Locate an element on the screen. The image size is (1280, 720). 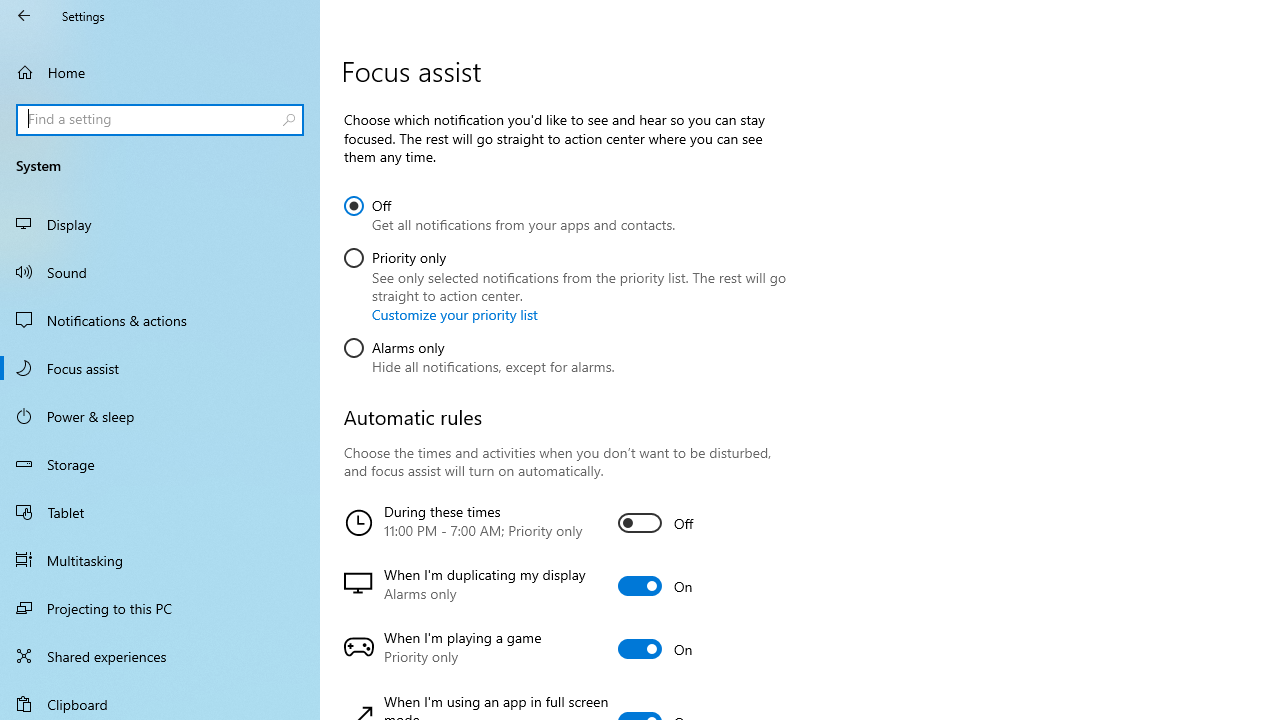
Search box, Find a setting is located at coordinates (160, 120).